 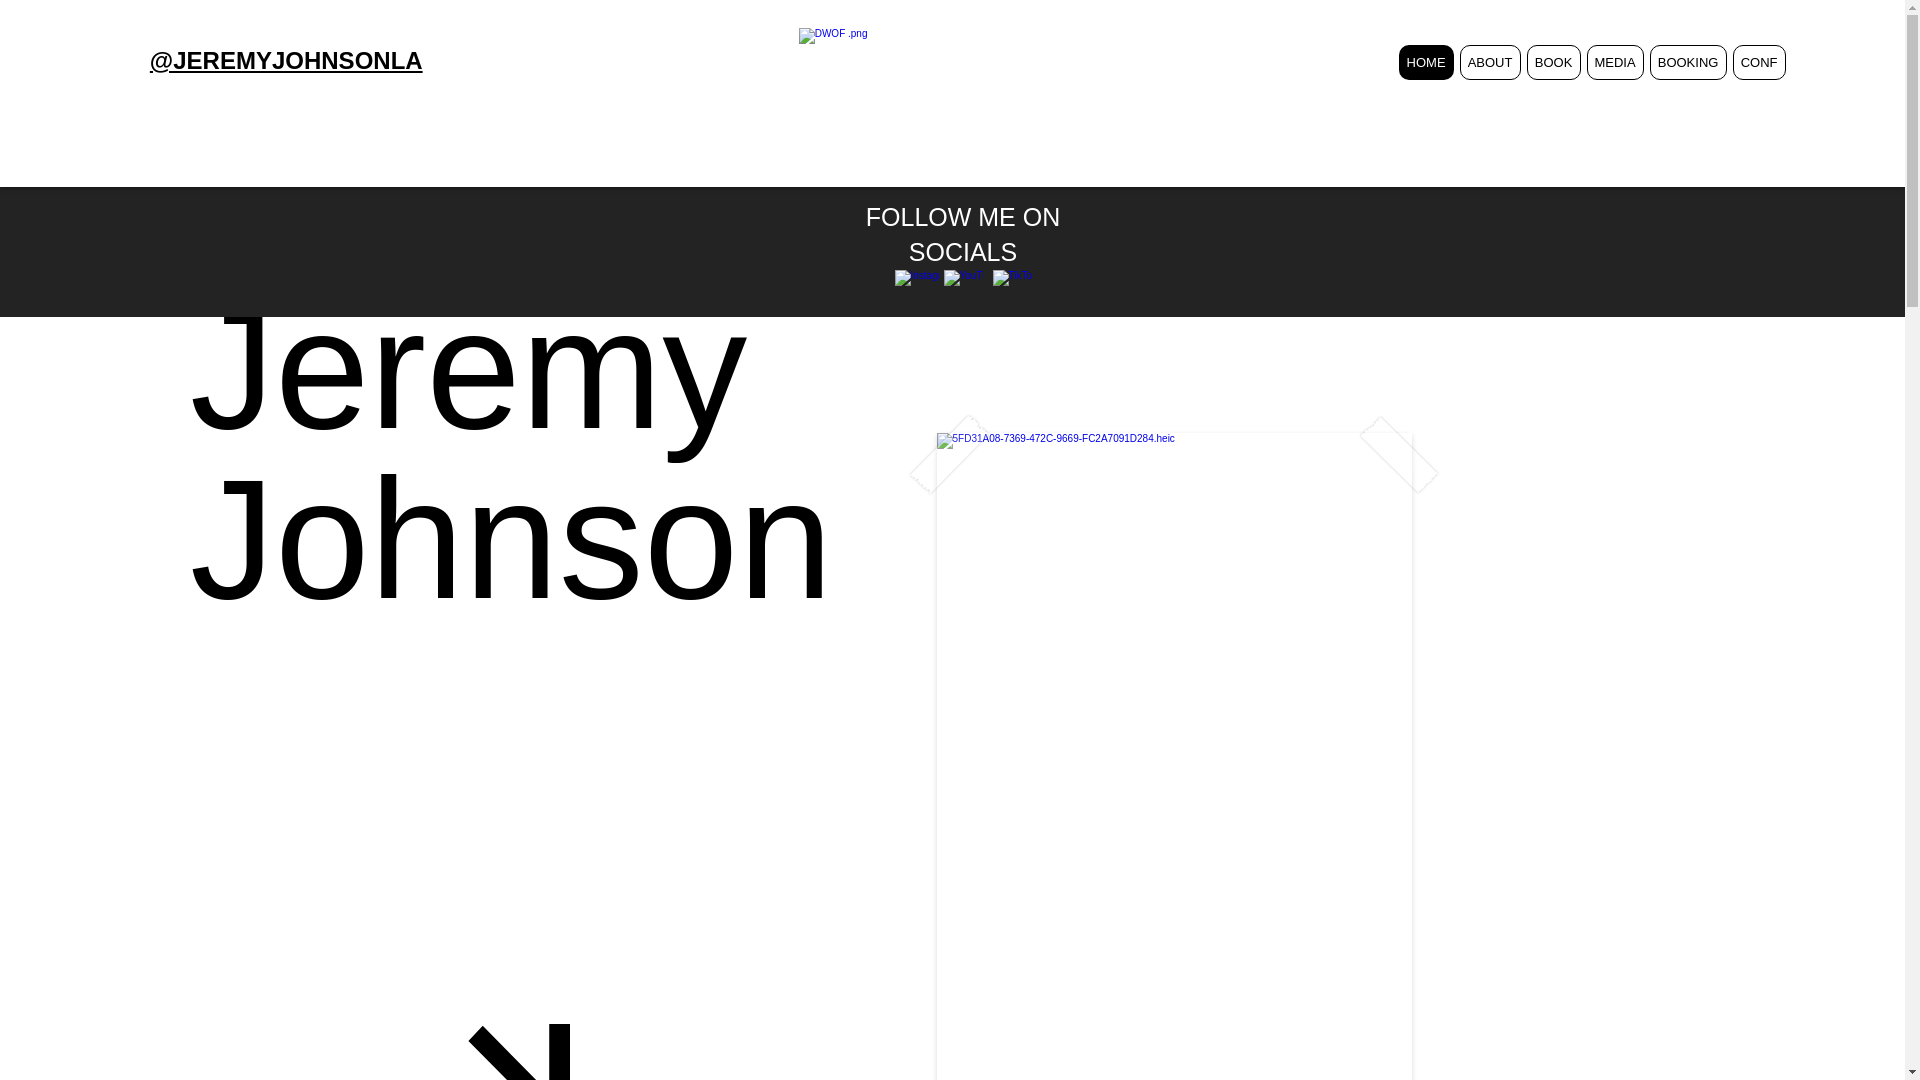 I want to click on ABOUT, so click(x=1490, y=62).